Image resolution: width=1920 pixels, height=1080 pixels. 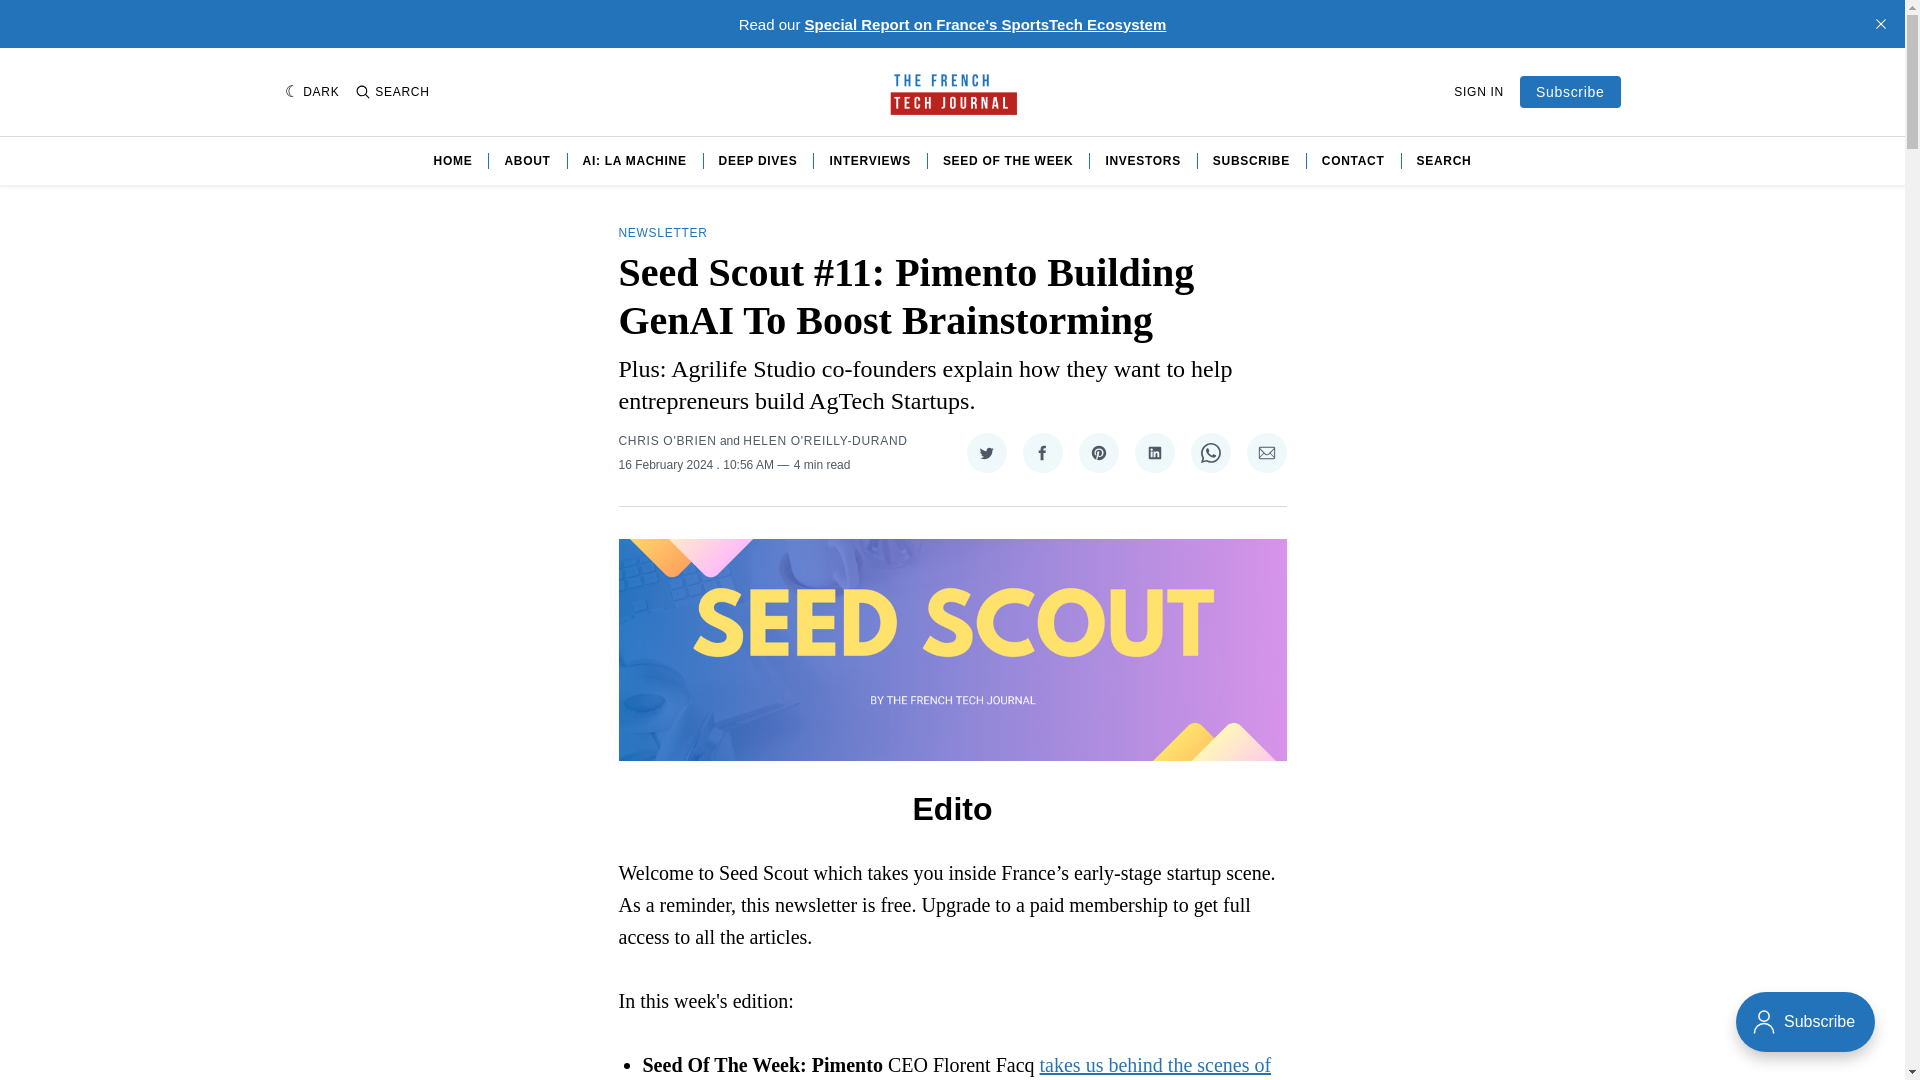 I want to click on Share via Email, so click(x=1266, y=453).